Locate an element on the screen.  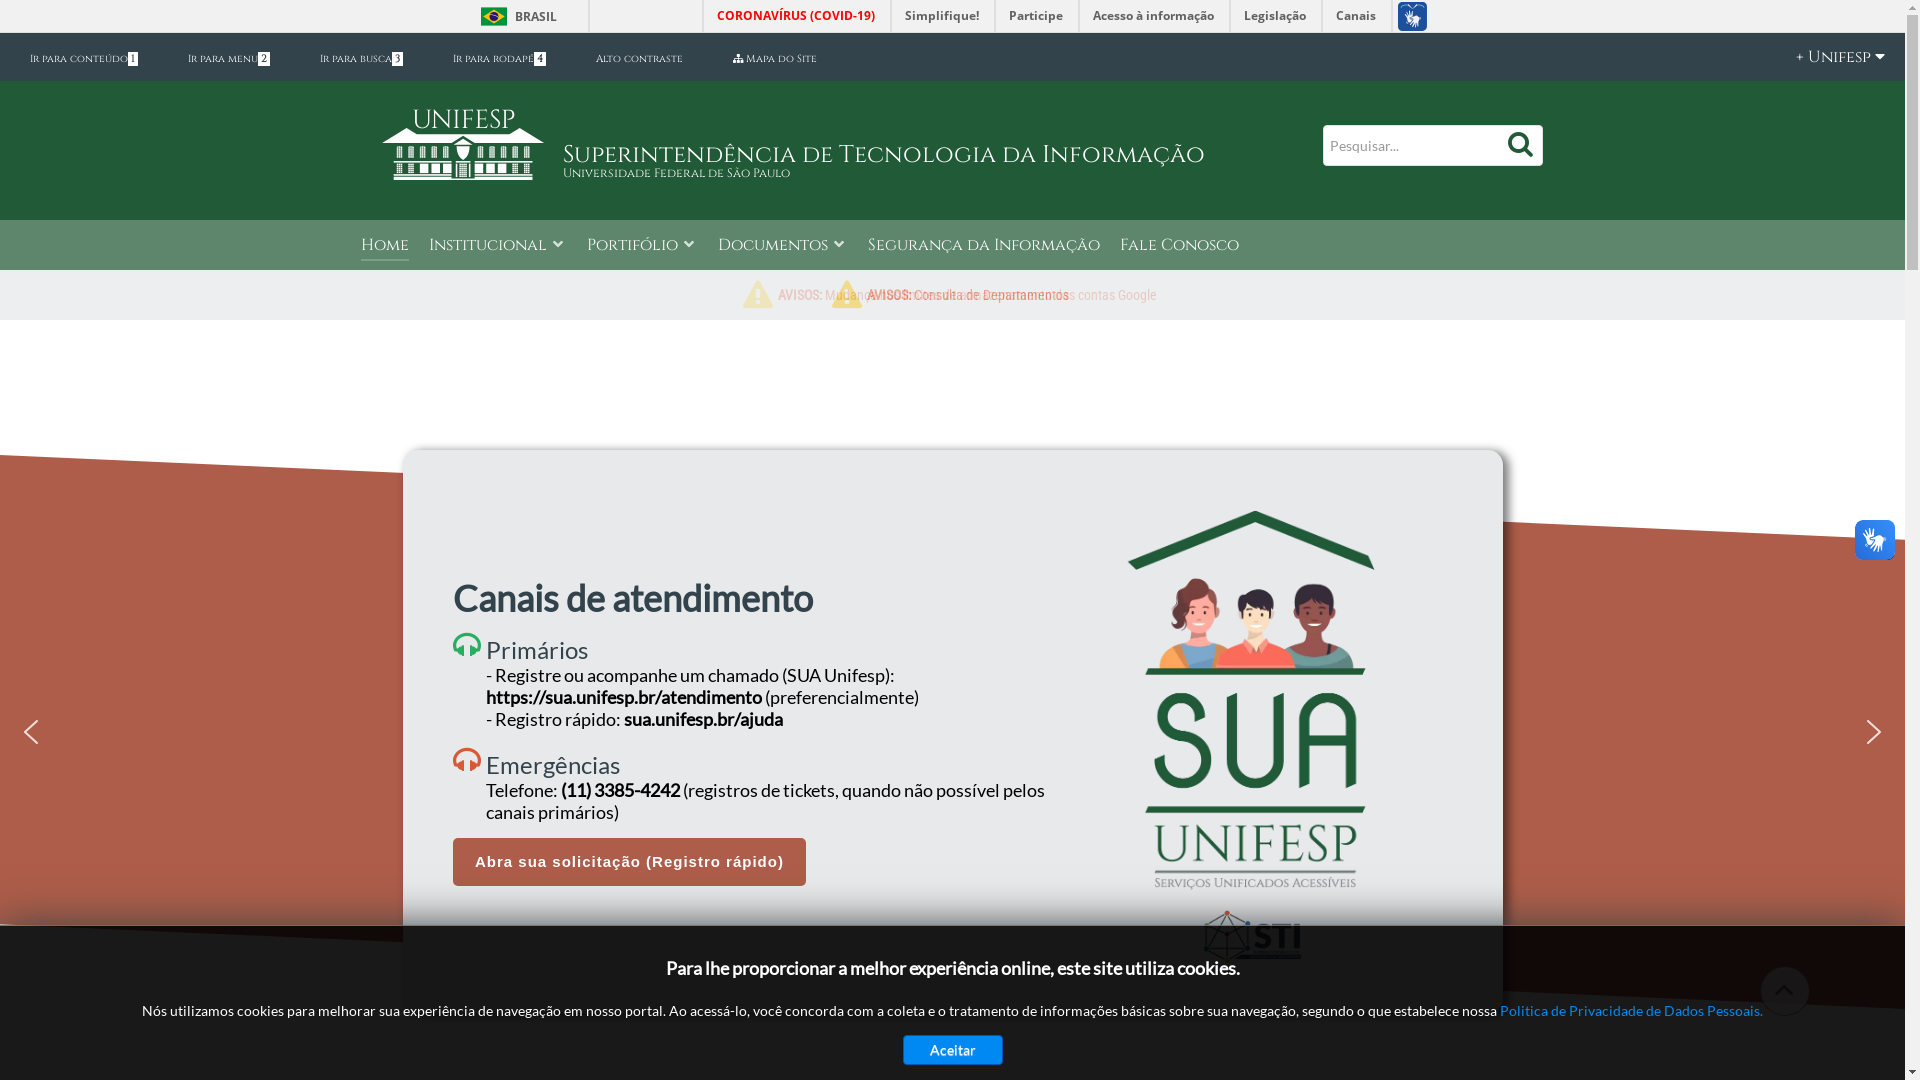
Ir para menu2 is located at coordinates (229, 59).